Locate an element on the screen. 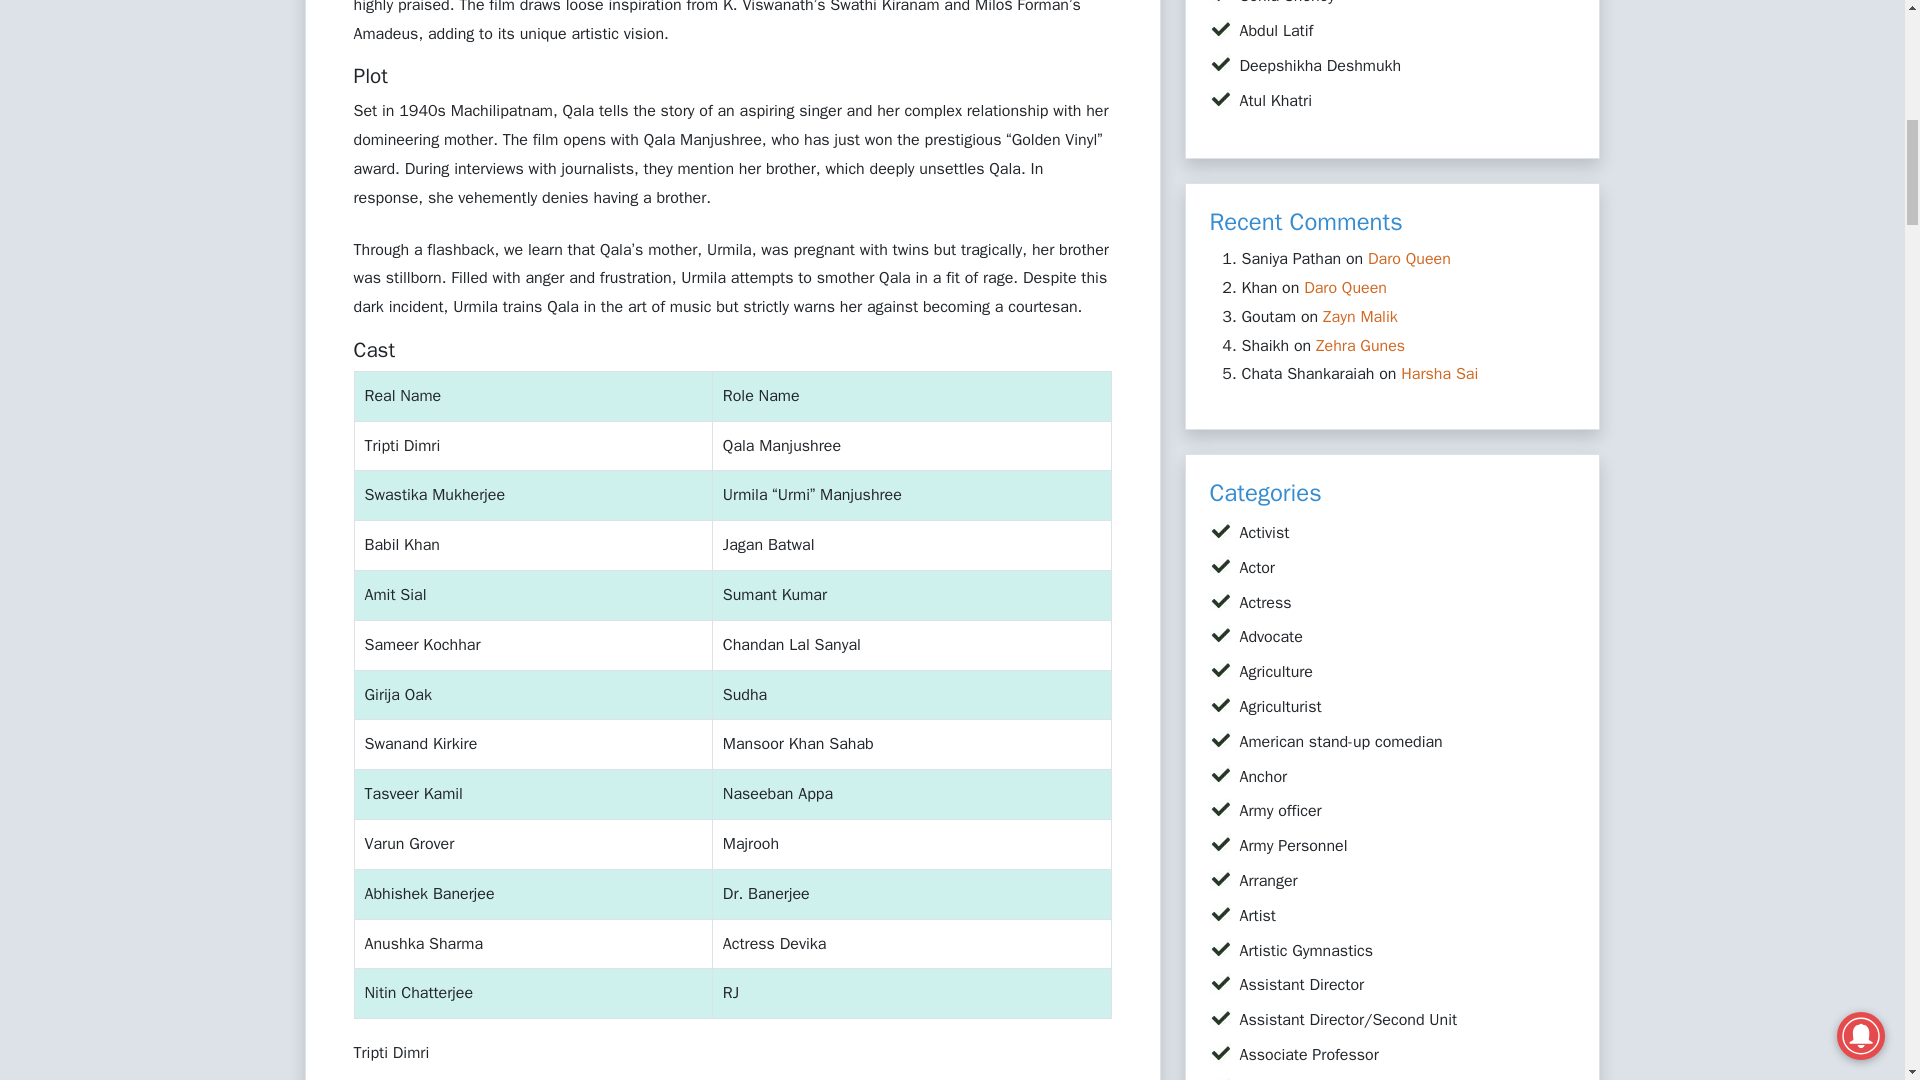  Agriculture is located at coordinates (1276, 672).